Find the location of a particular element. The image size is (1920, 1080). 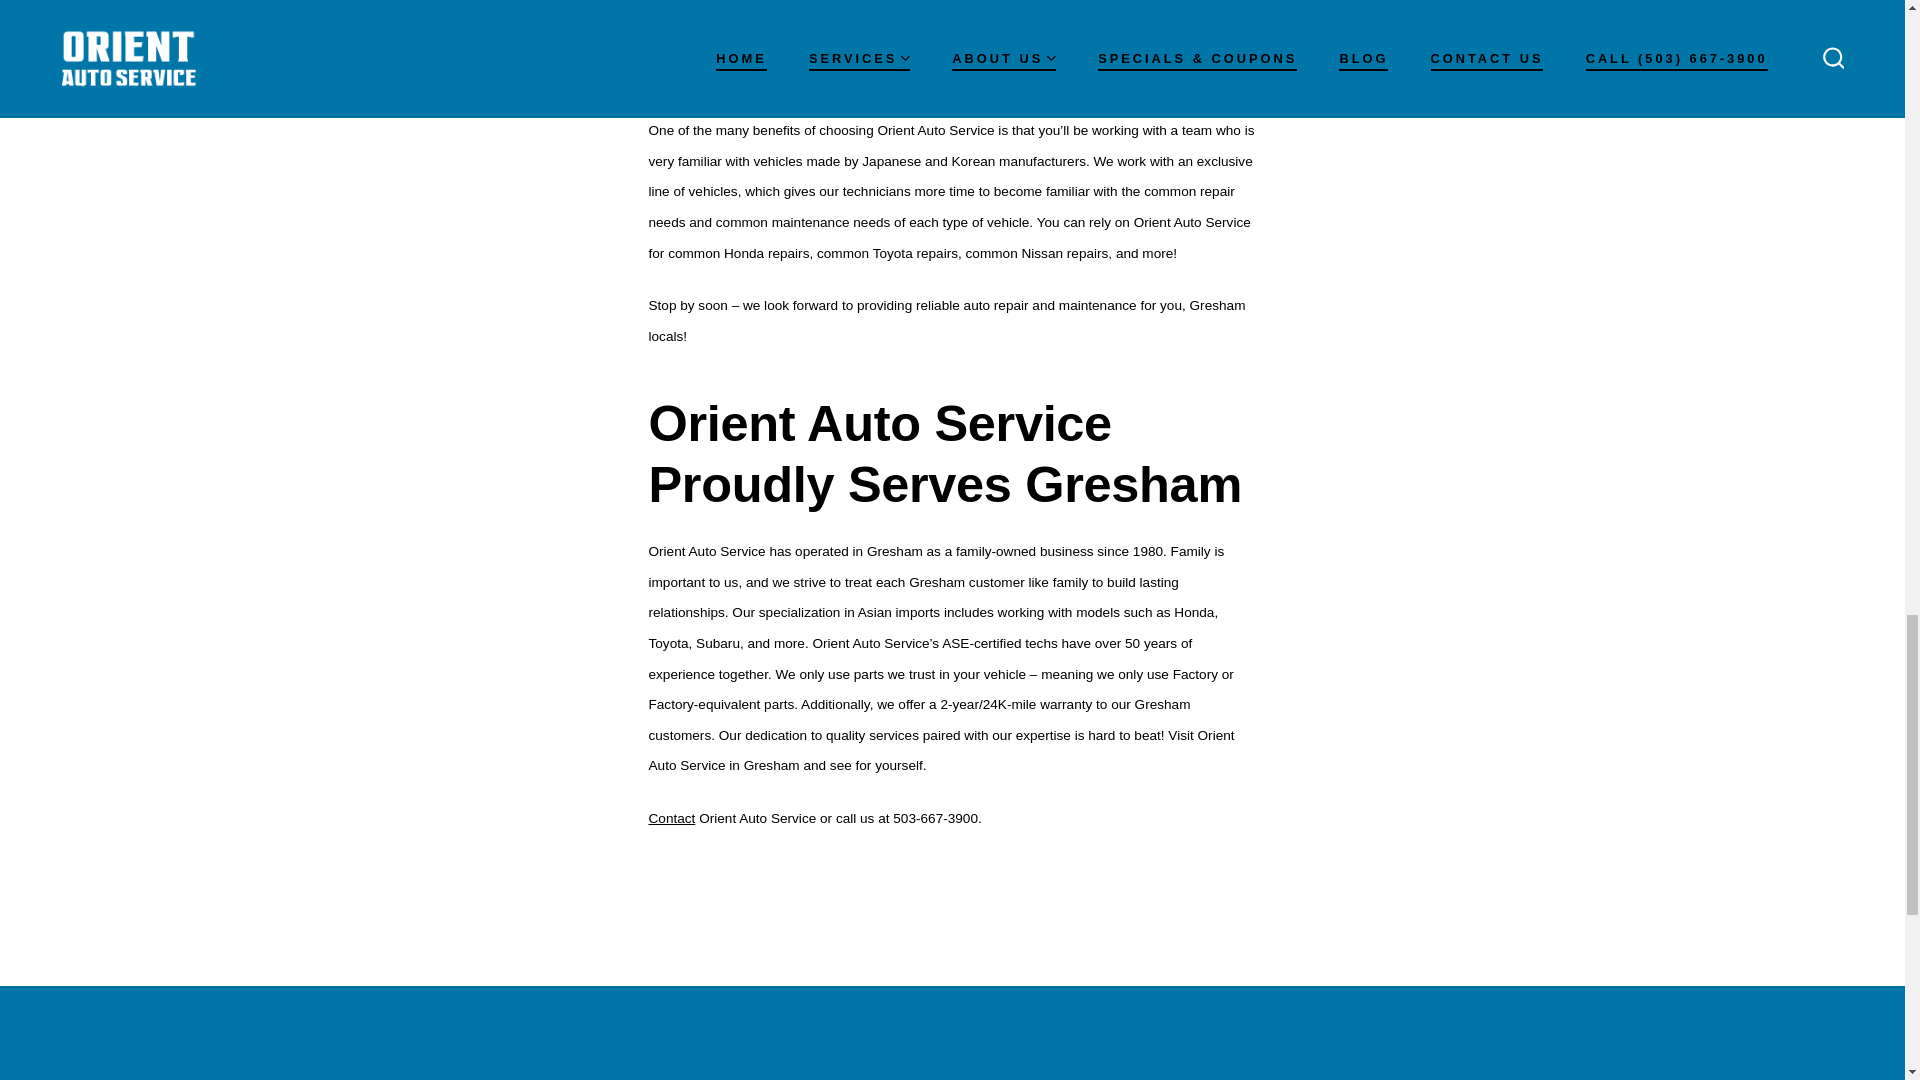

Contact is located at coordinates (672, 818).